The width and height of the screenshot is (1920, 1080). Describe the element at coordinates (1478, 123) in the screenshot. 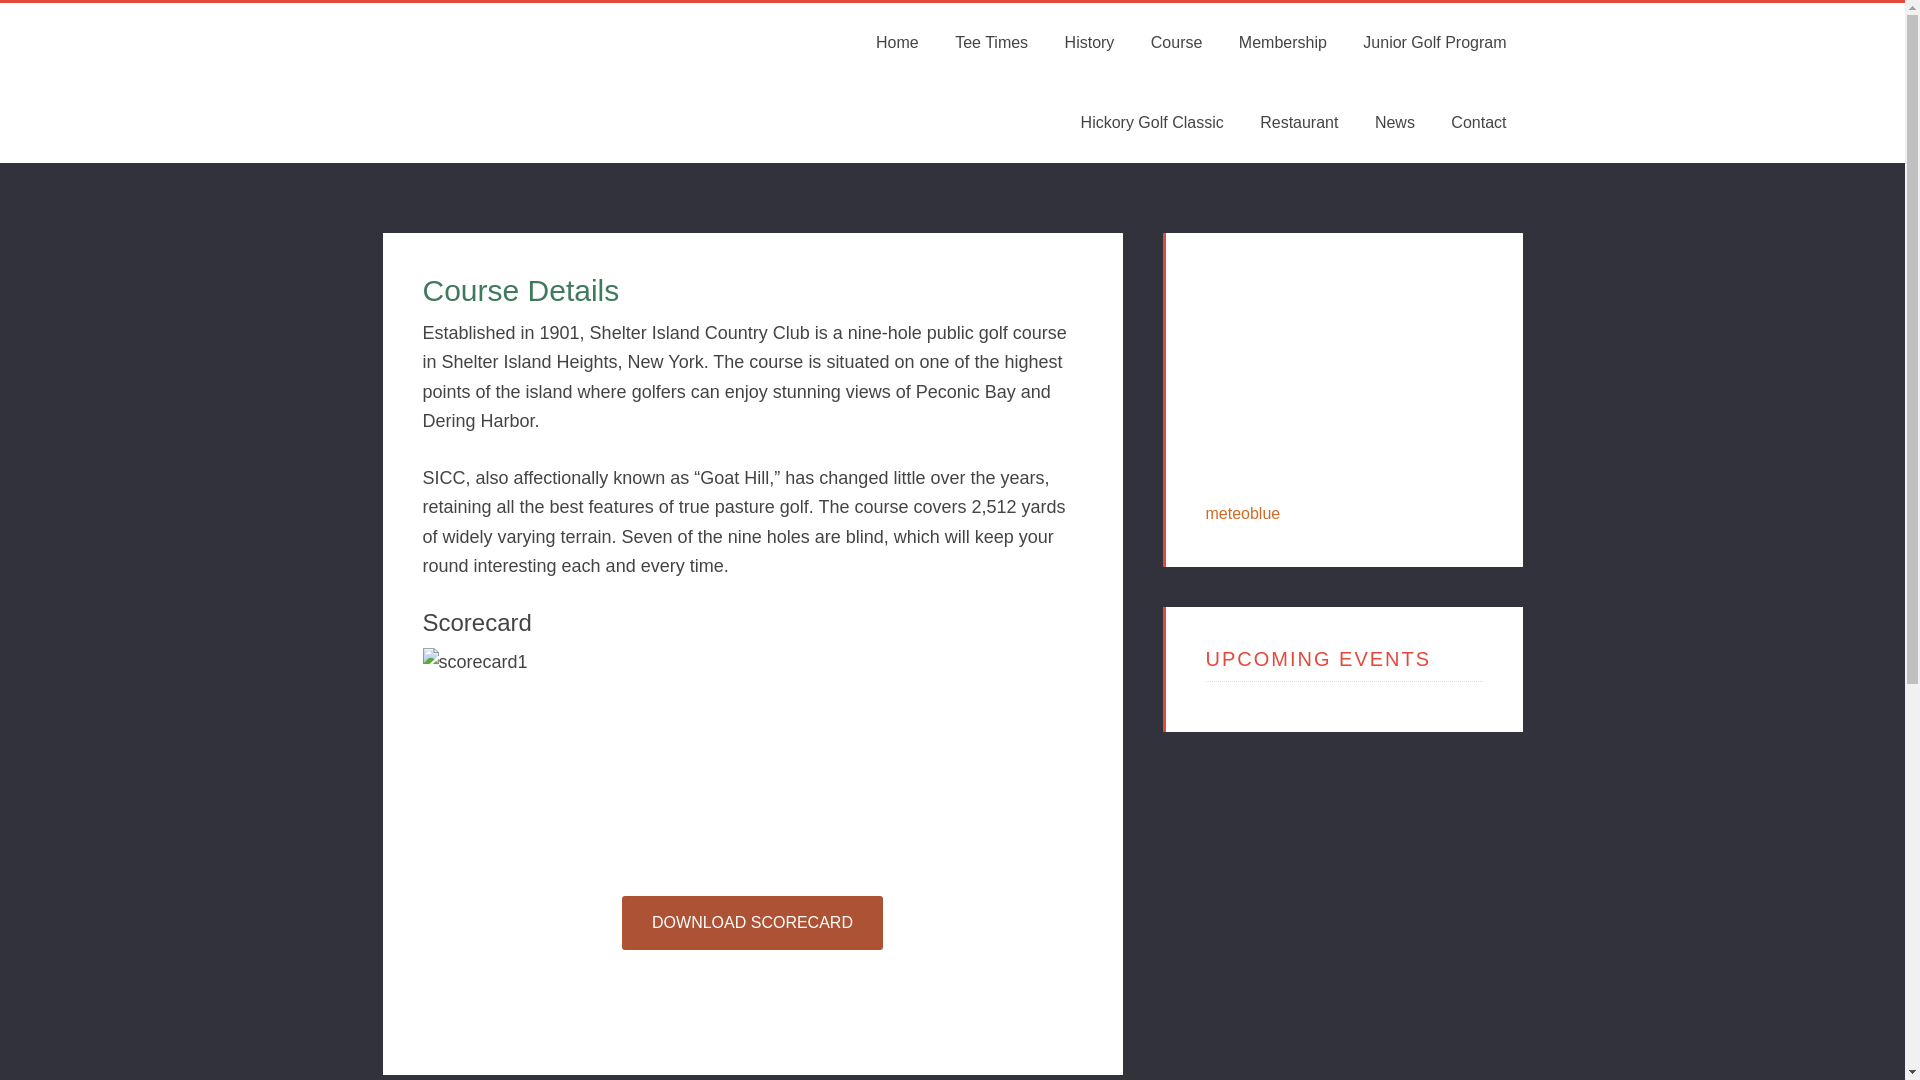

I see `Contact` at that location.